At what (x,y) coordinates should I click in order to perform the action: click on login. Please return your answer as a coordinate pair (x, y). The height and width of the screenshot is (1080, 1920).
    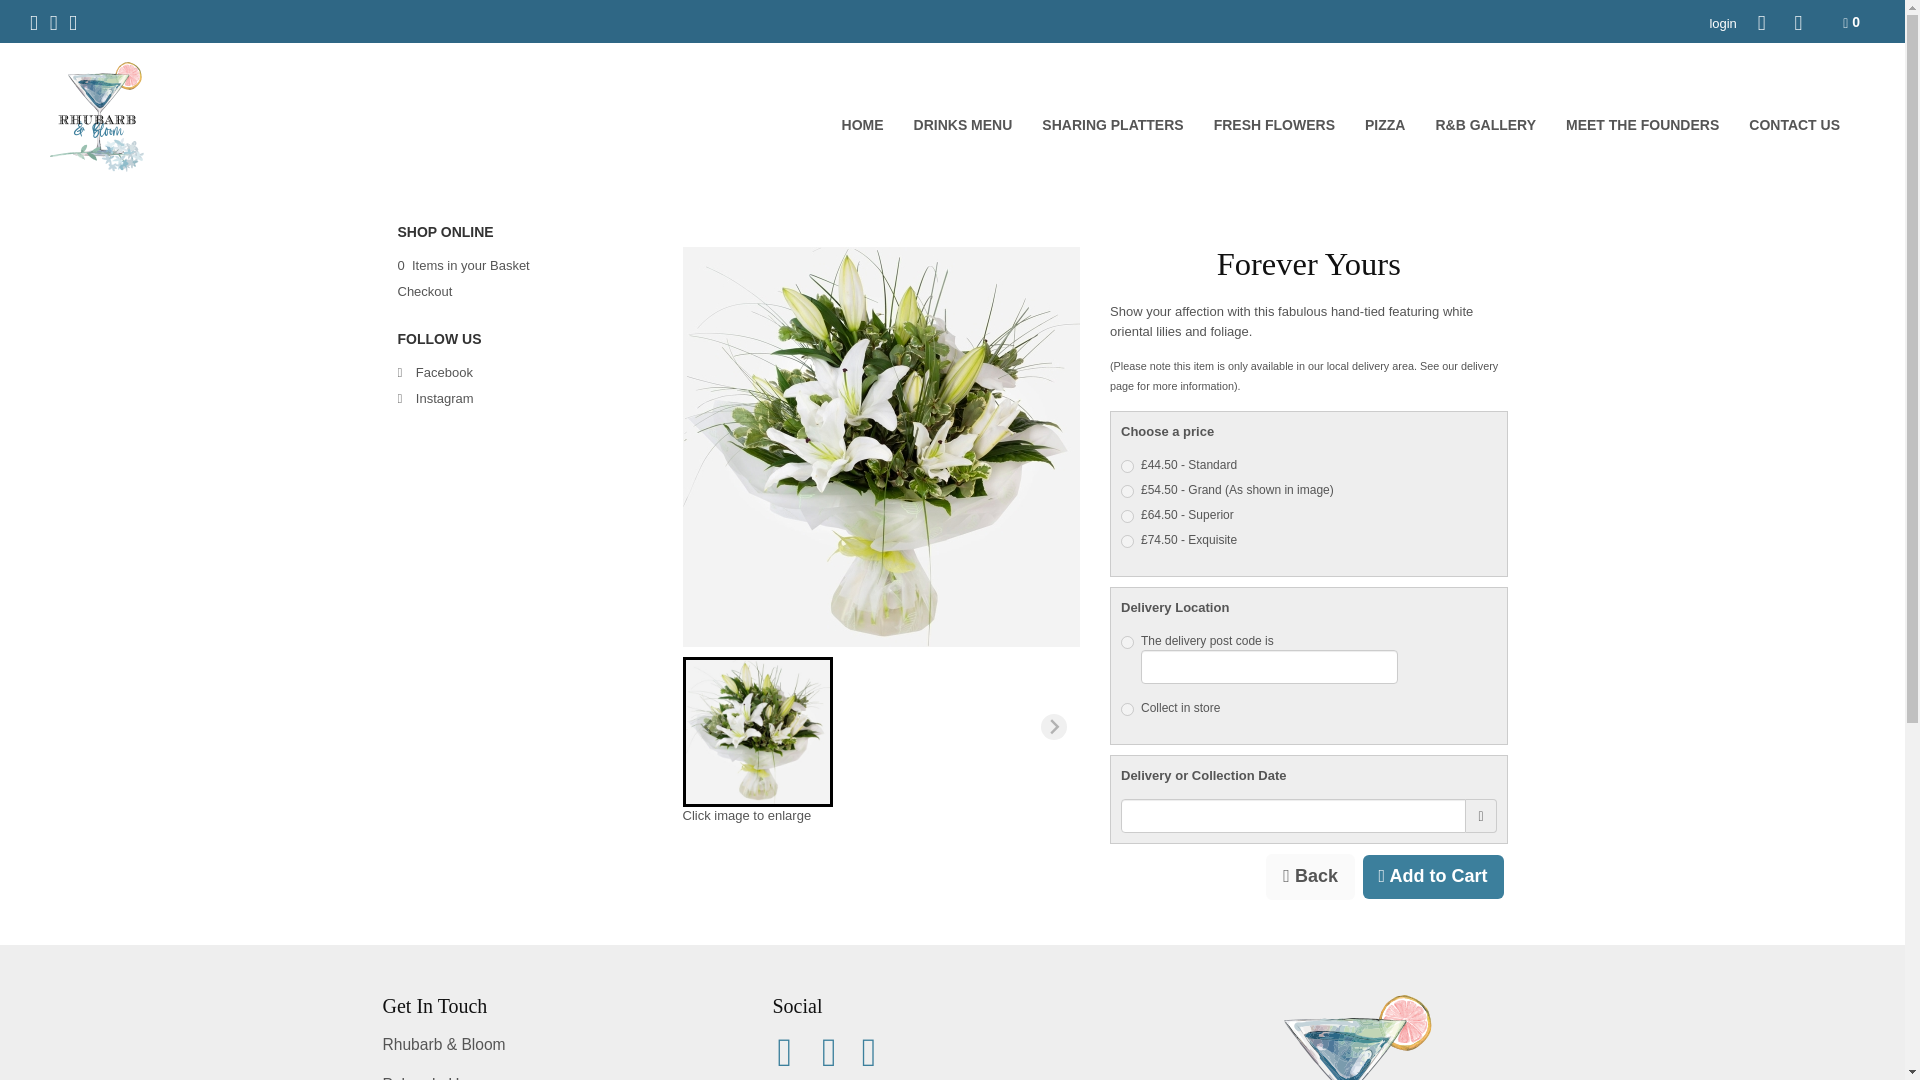
    Looking at the image, I should click on (1722, 24).